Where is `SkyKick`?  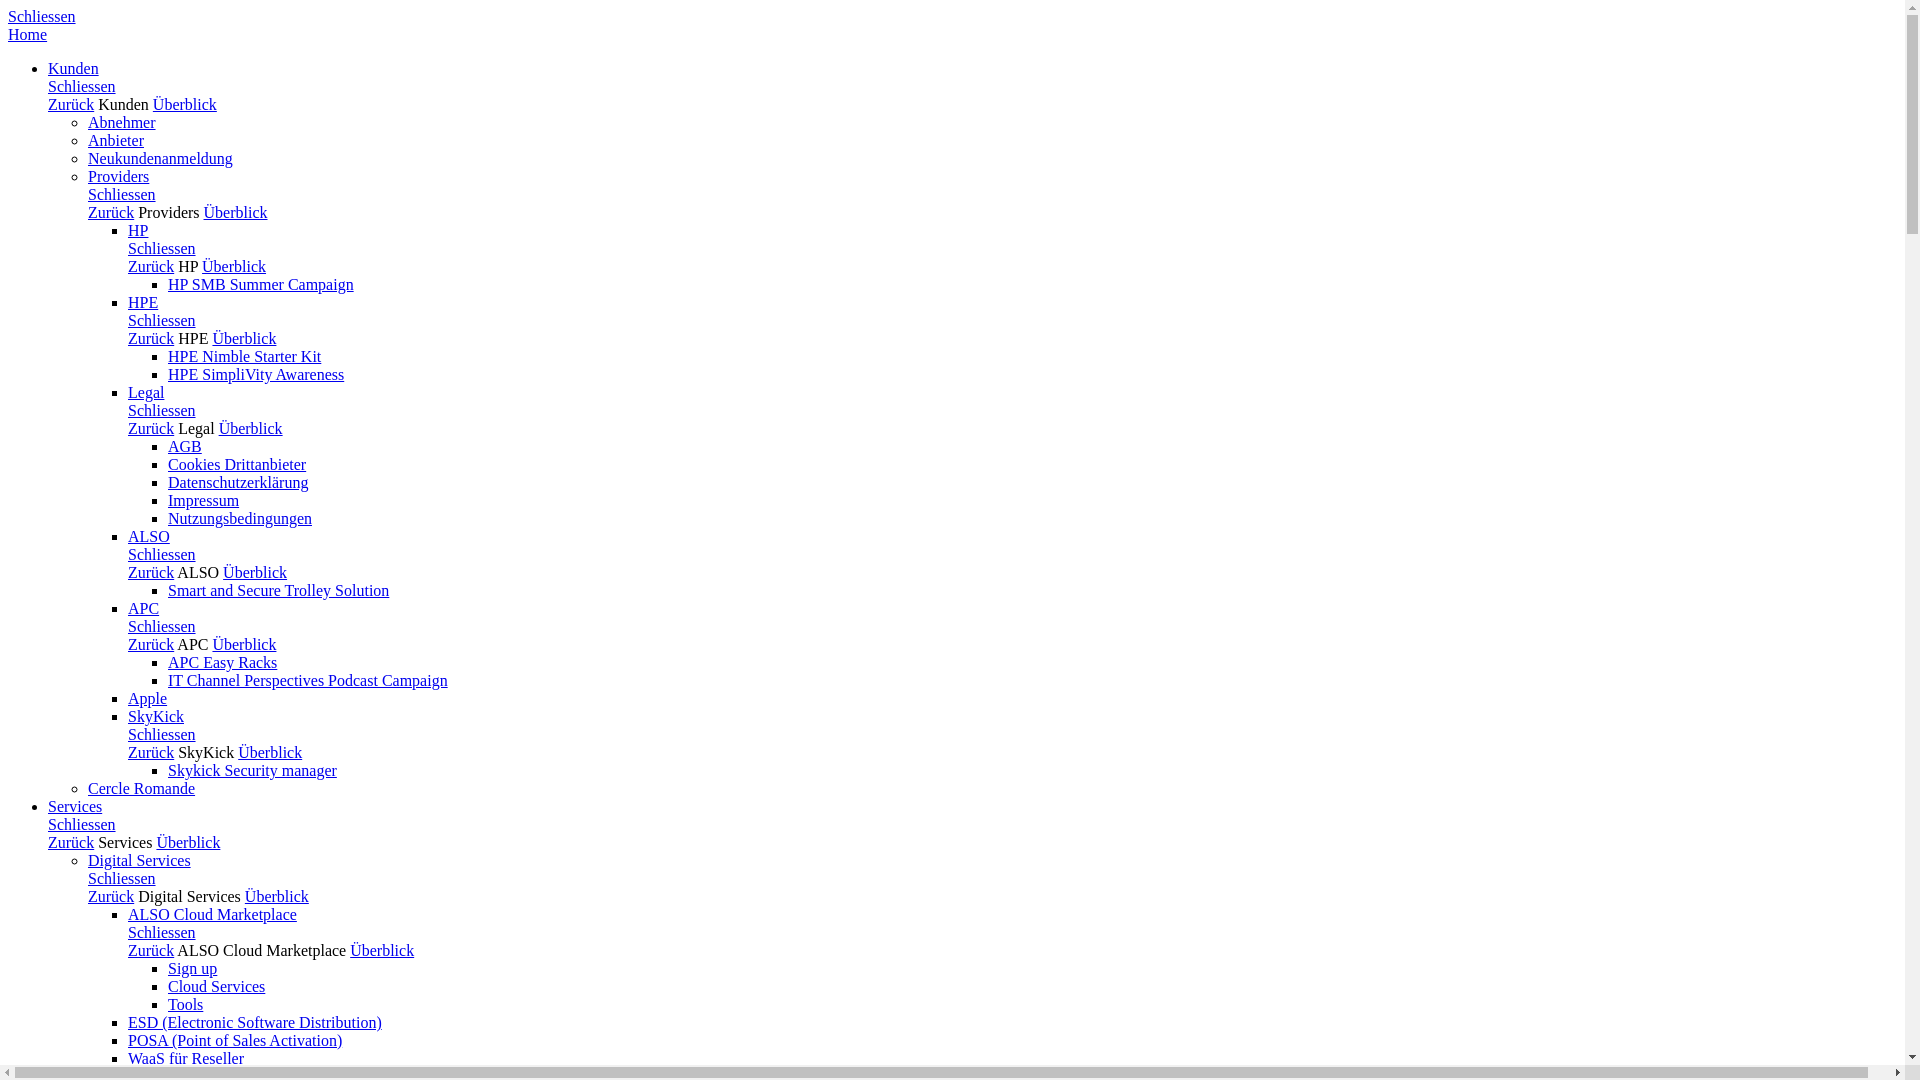 SkyKick is located at coordinates (206, 752).